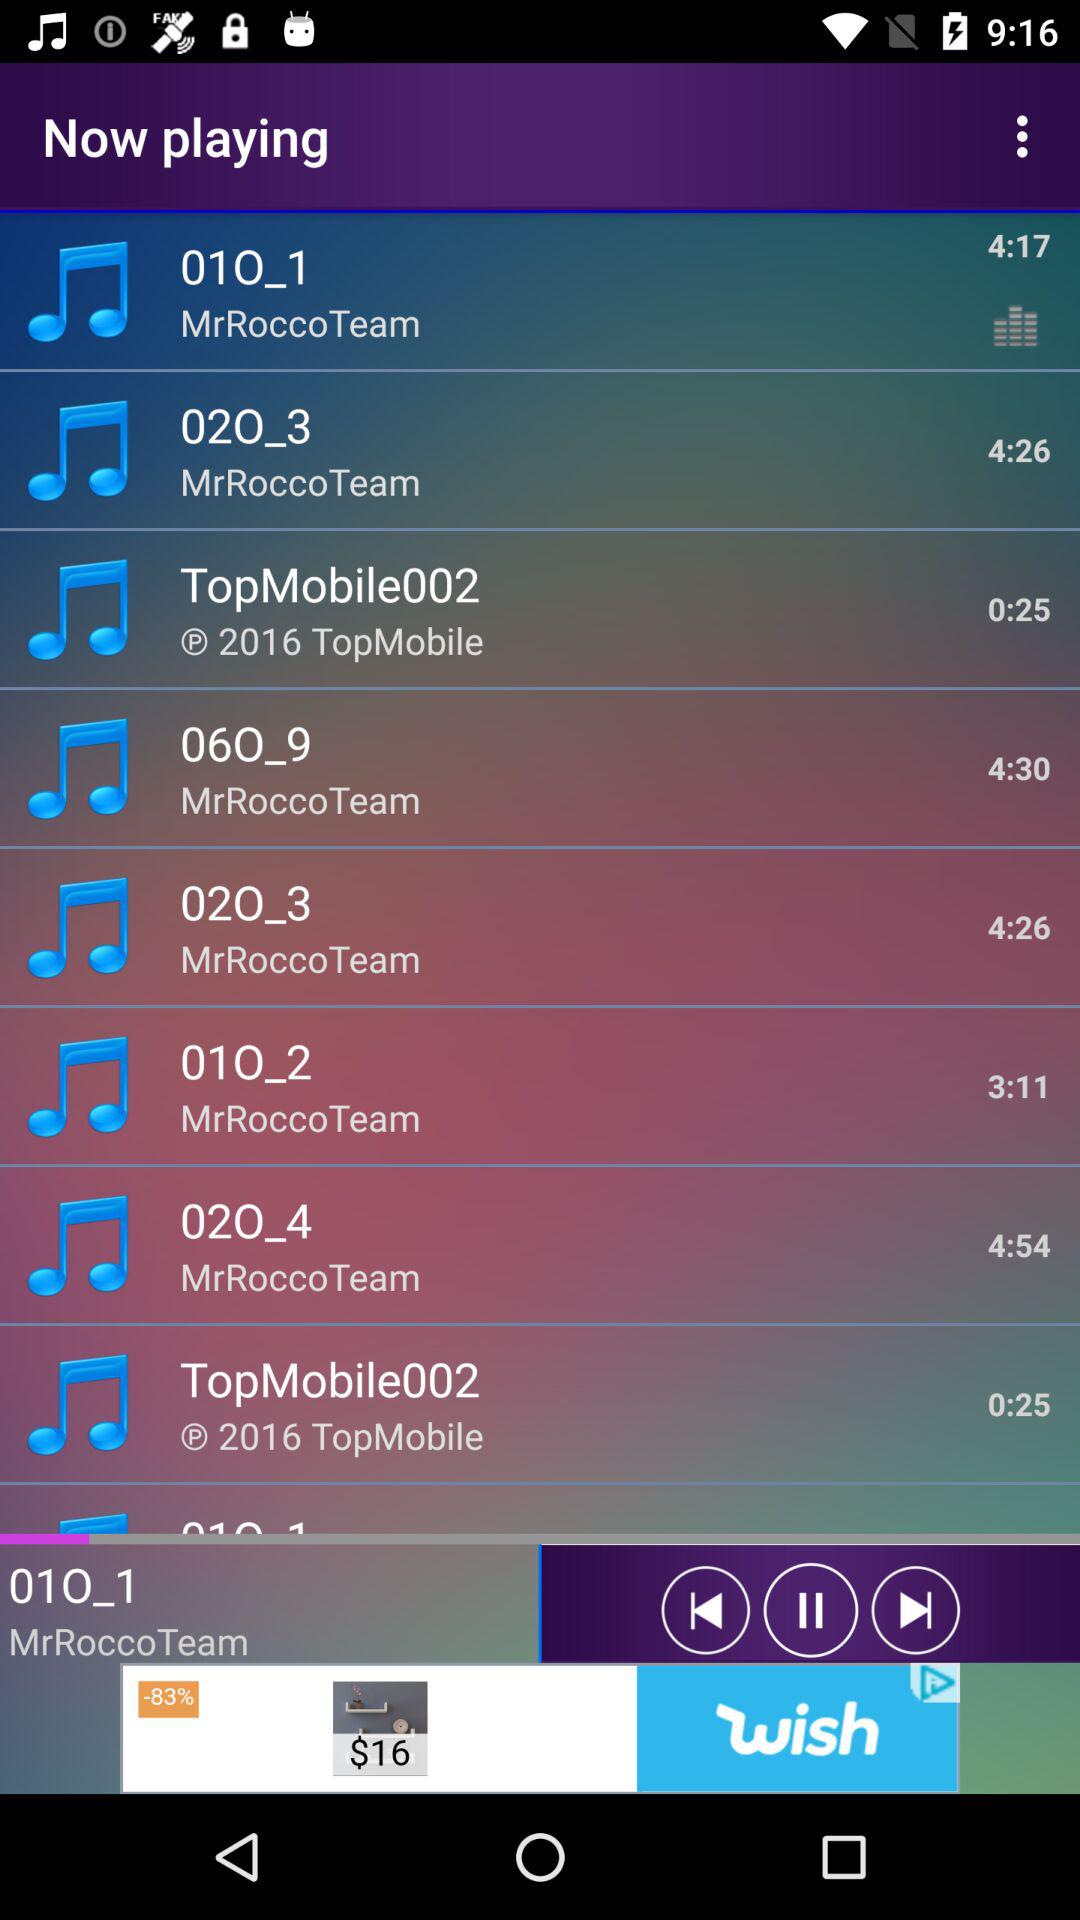 This screenshot has height=1920, width=1080. Describe the element at coordinates (810, 1610) in the screenshot. I see `pause button` at that location.